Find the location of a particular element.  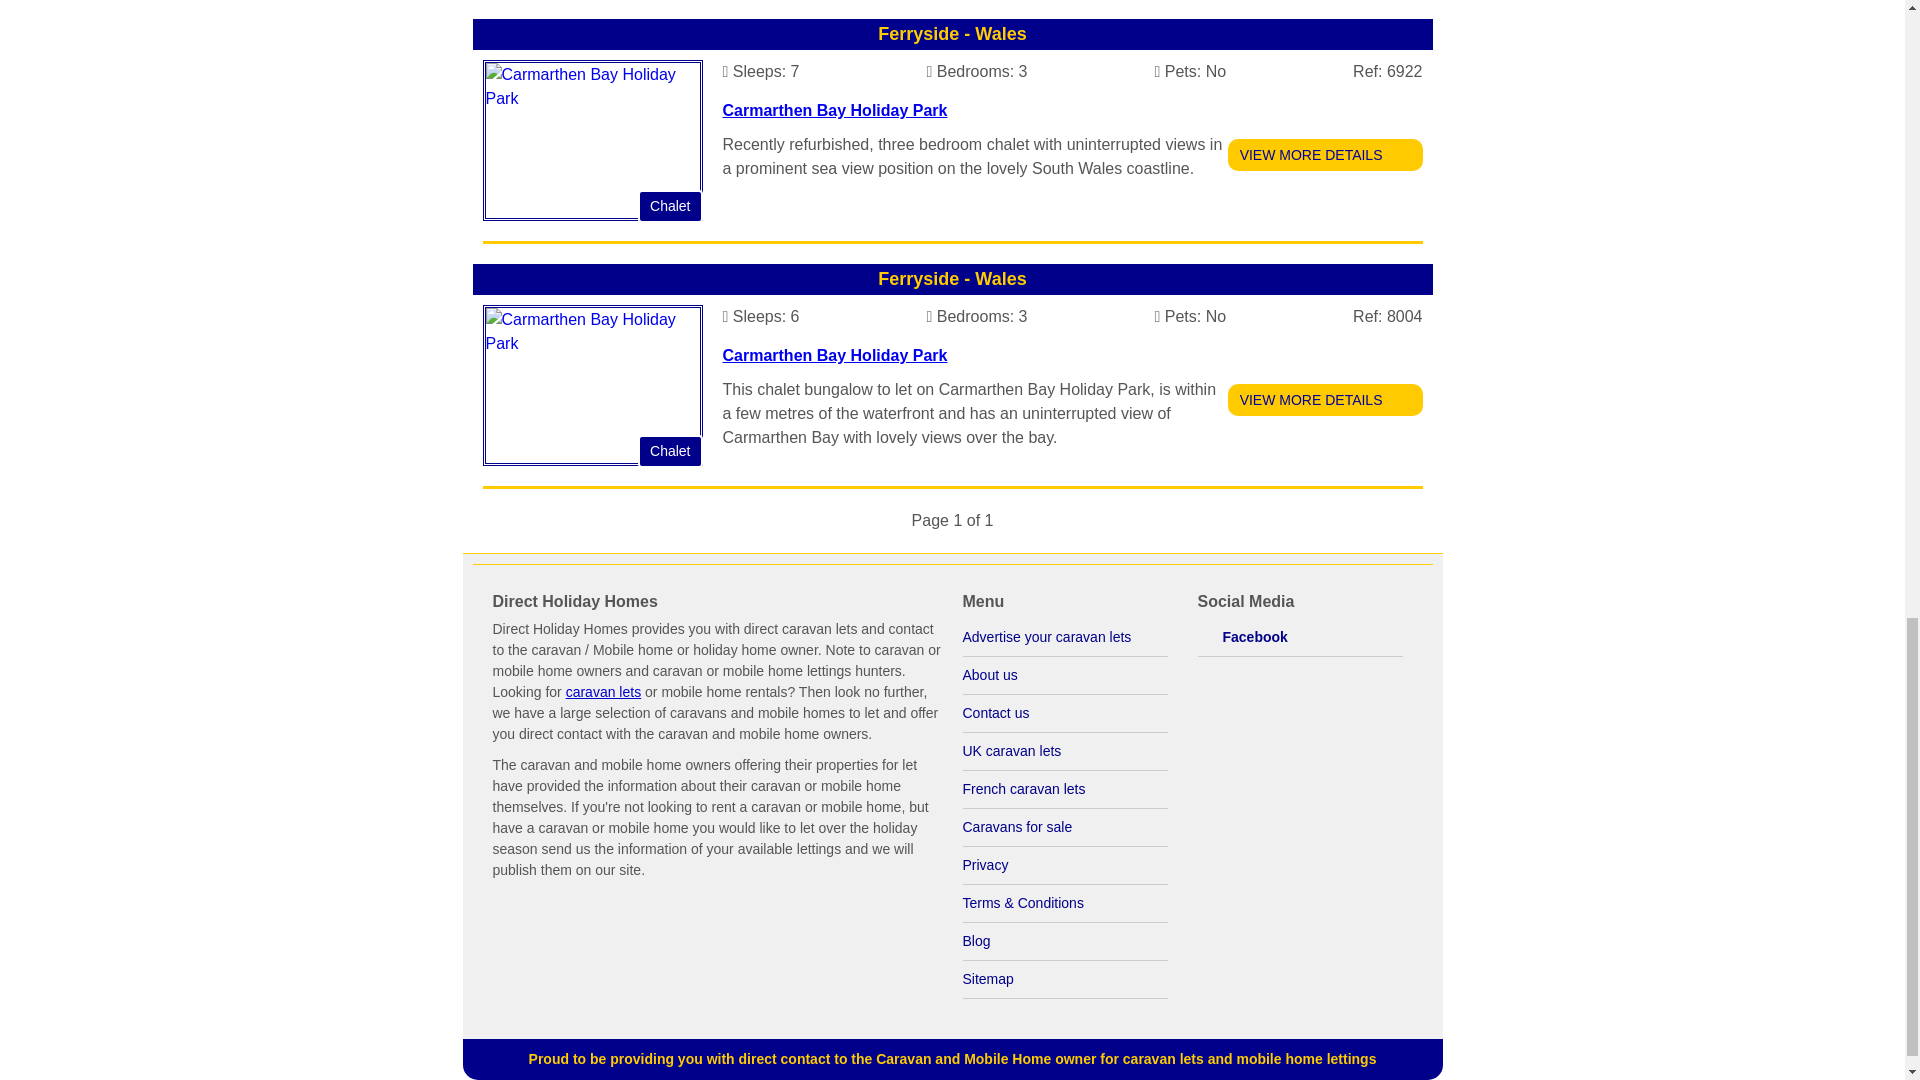

UK caravan lets is located at coordinates (1064, 752).